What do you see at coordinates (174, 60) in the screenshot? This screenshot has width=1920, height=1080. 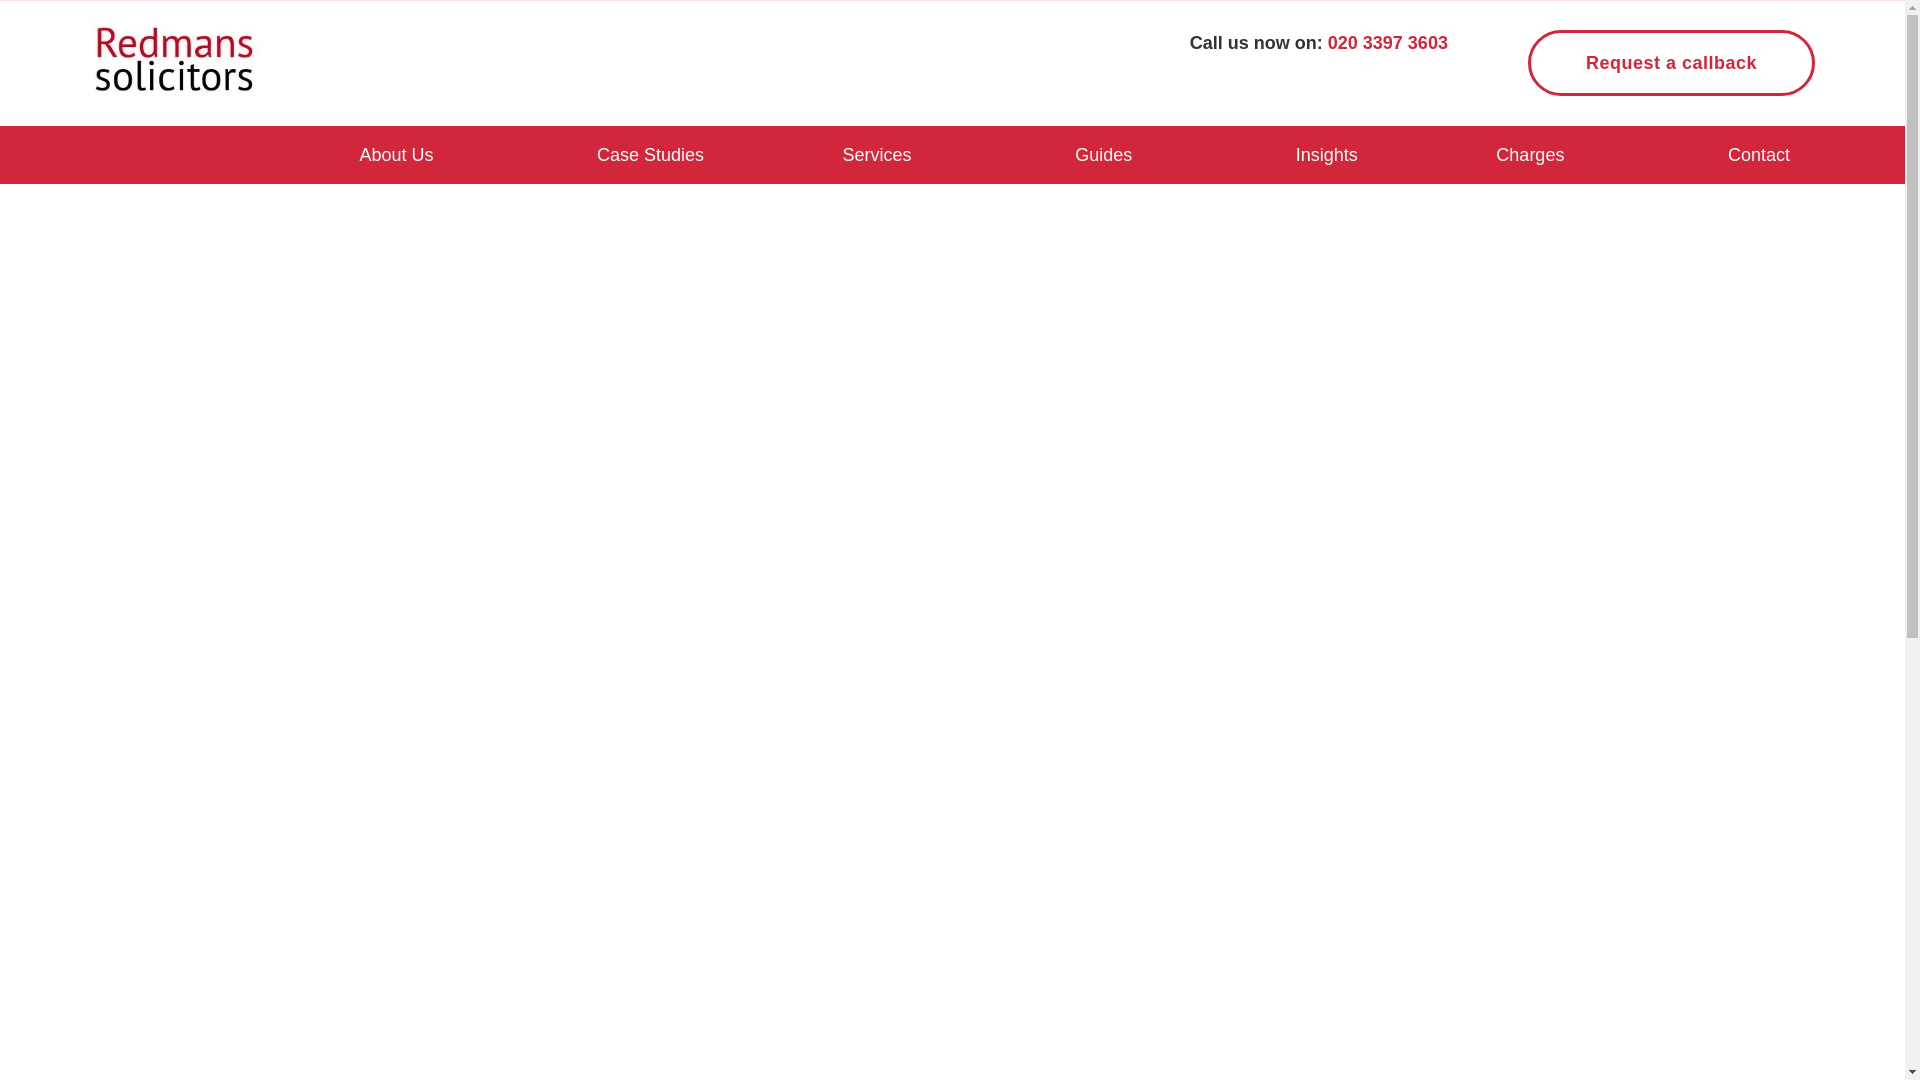 I see `redmans-logo` at bounding box center [174, 60].